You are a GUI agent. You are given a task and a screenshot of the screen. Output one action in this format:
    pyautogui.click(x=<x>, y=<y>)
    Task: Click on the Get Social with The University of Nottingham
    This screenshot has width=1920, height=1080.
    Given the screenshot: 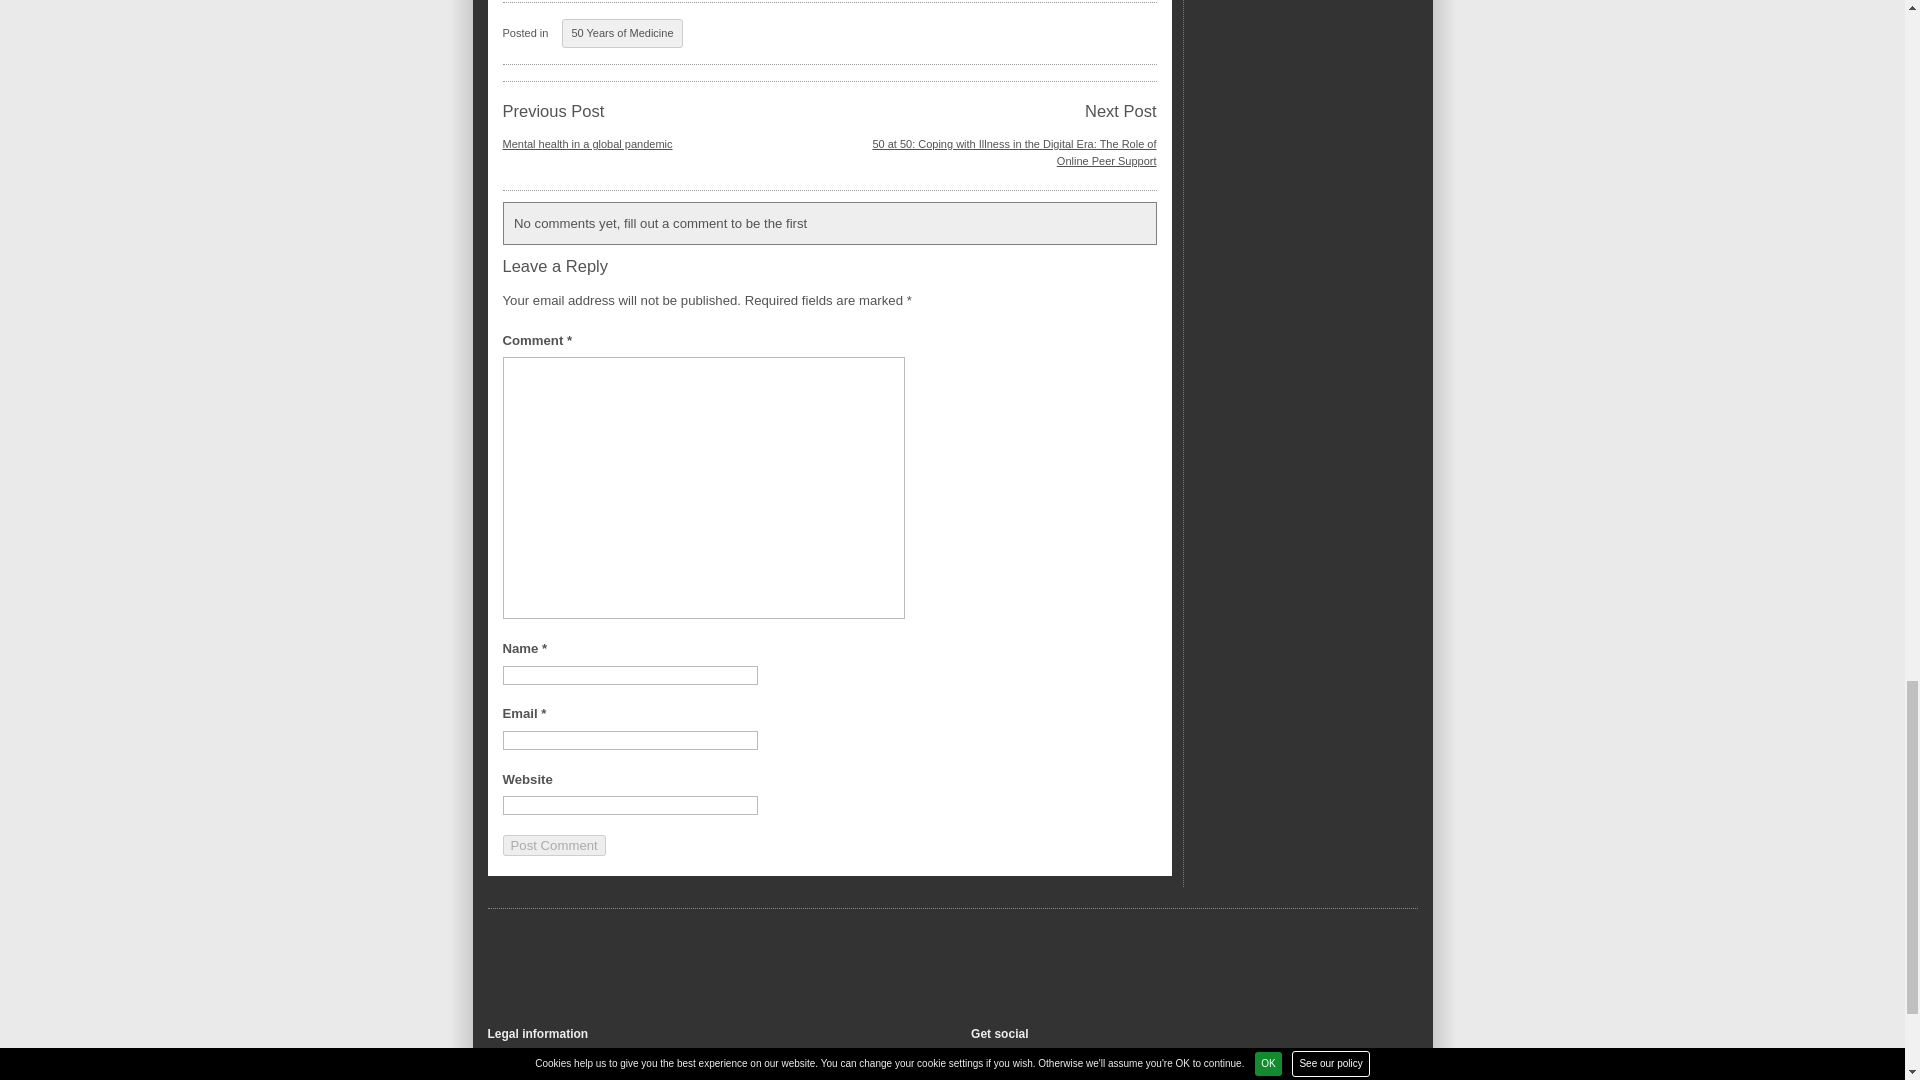 What is the action you would take?
    pyautogui.click(x=998, y=1057)
    